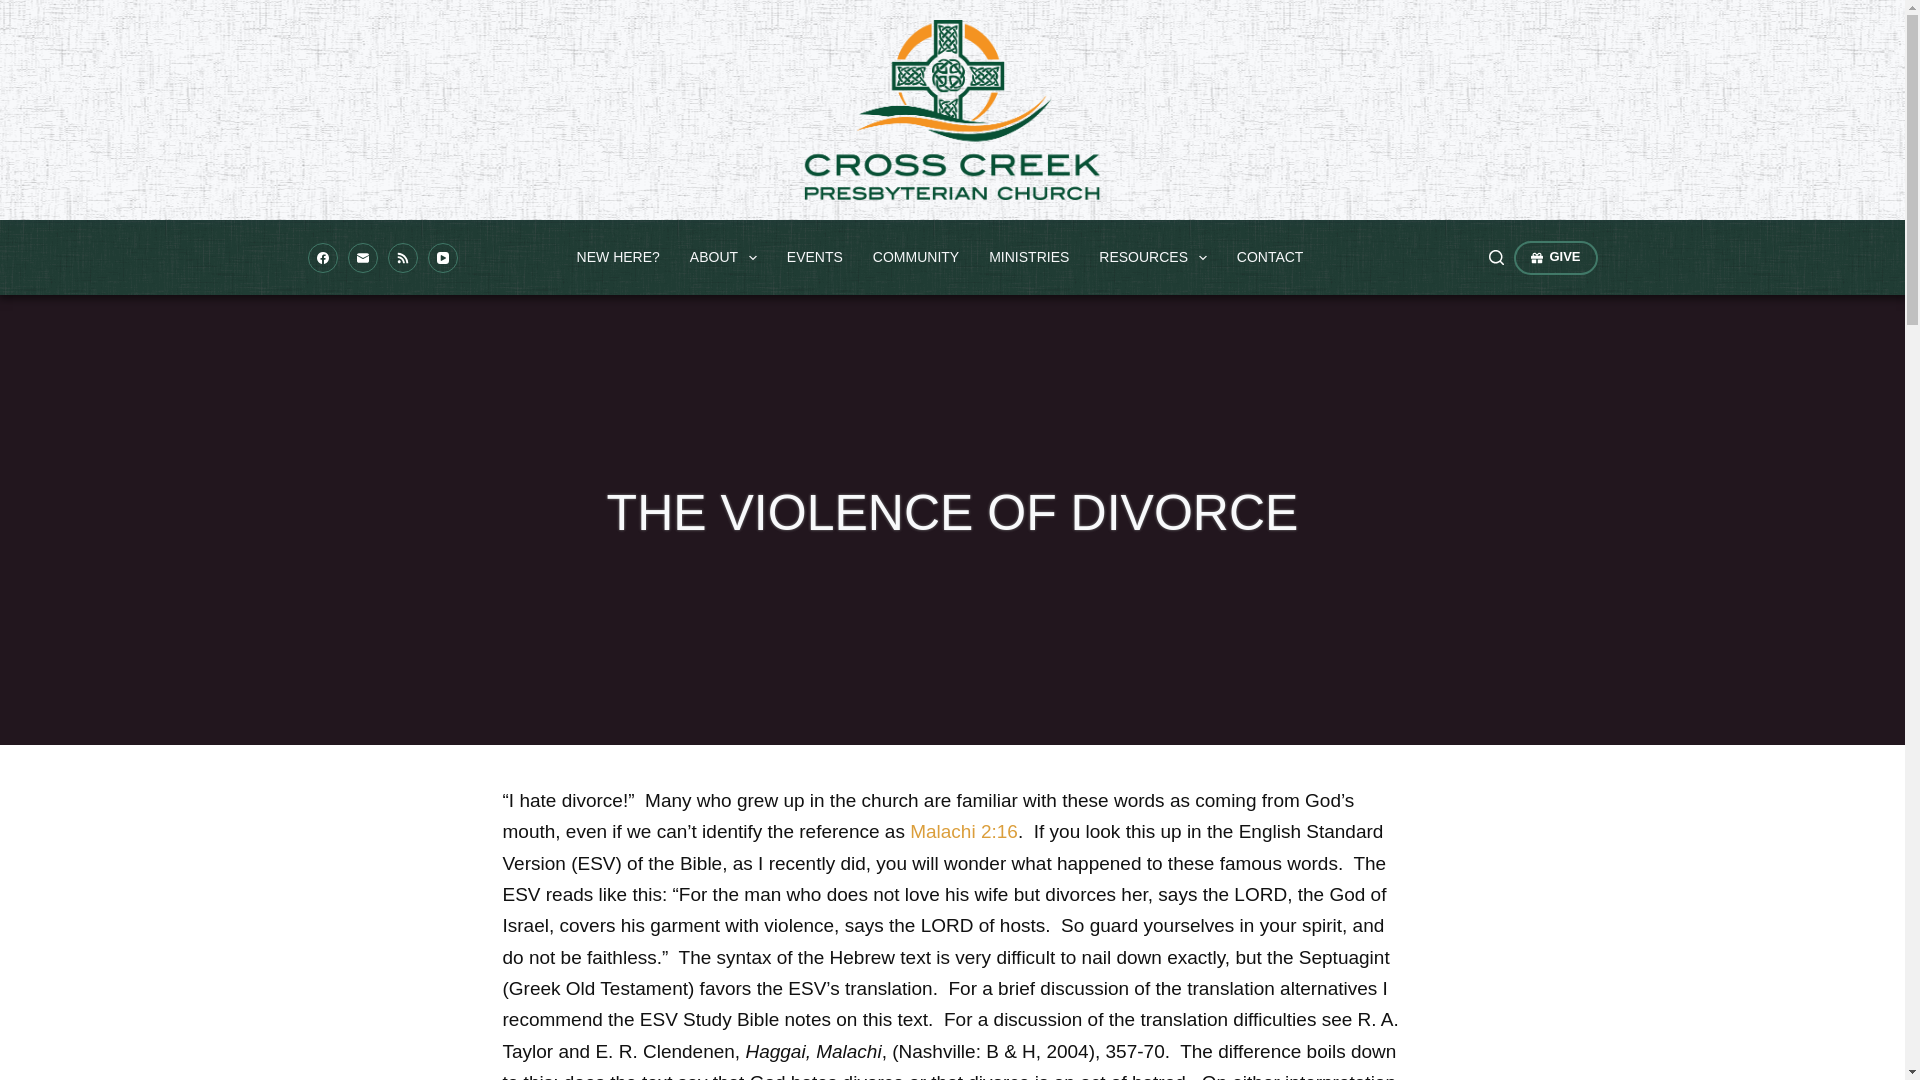  I want to click on NEW HERE?, so click(618, 257).